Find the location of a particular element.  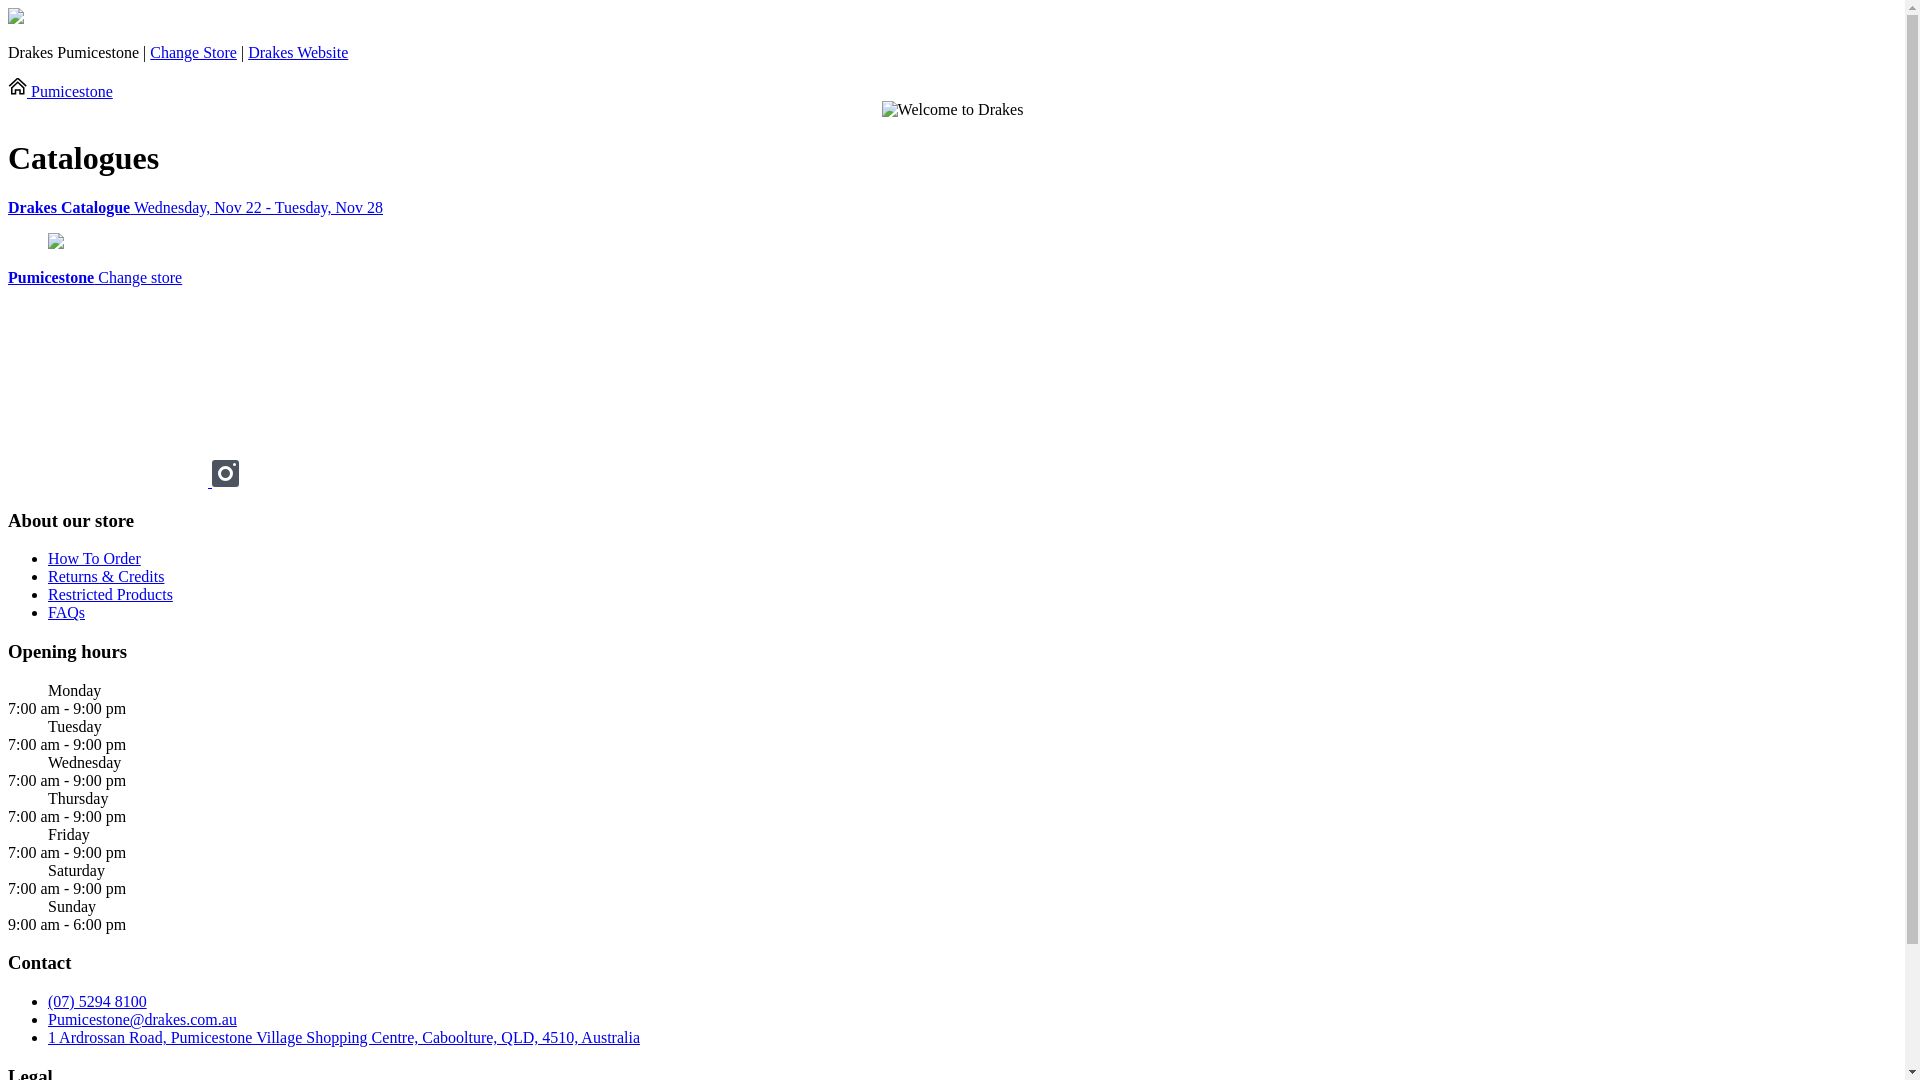

Instagram drakessupermarkets is located at coordinates (226, 482).